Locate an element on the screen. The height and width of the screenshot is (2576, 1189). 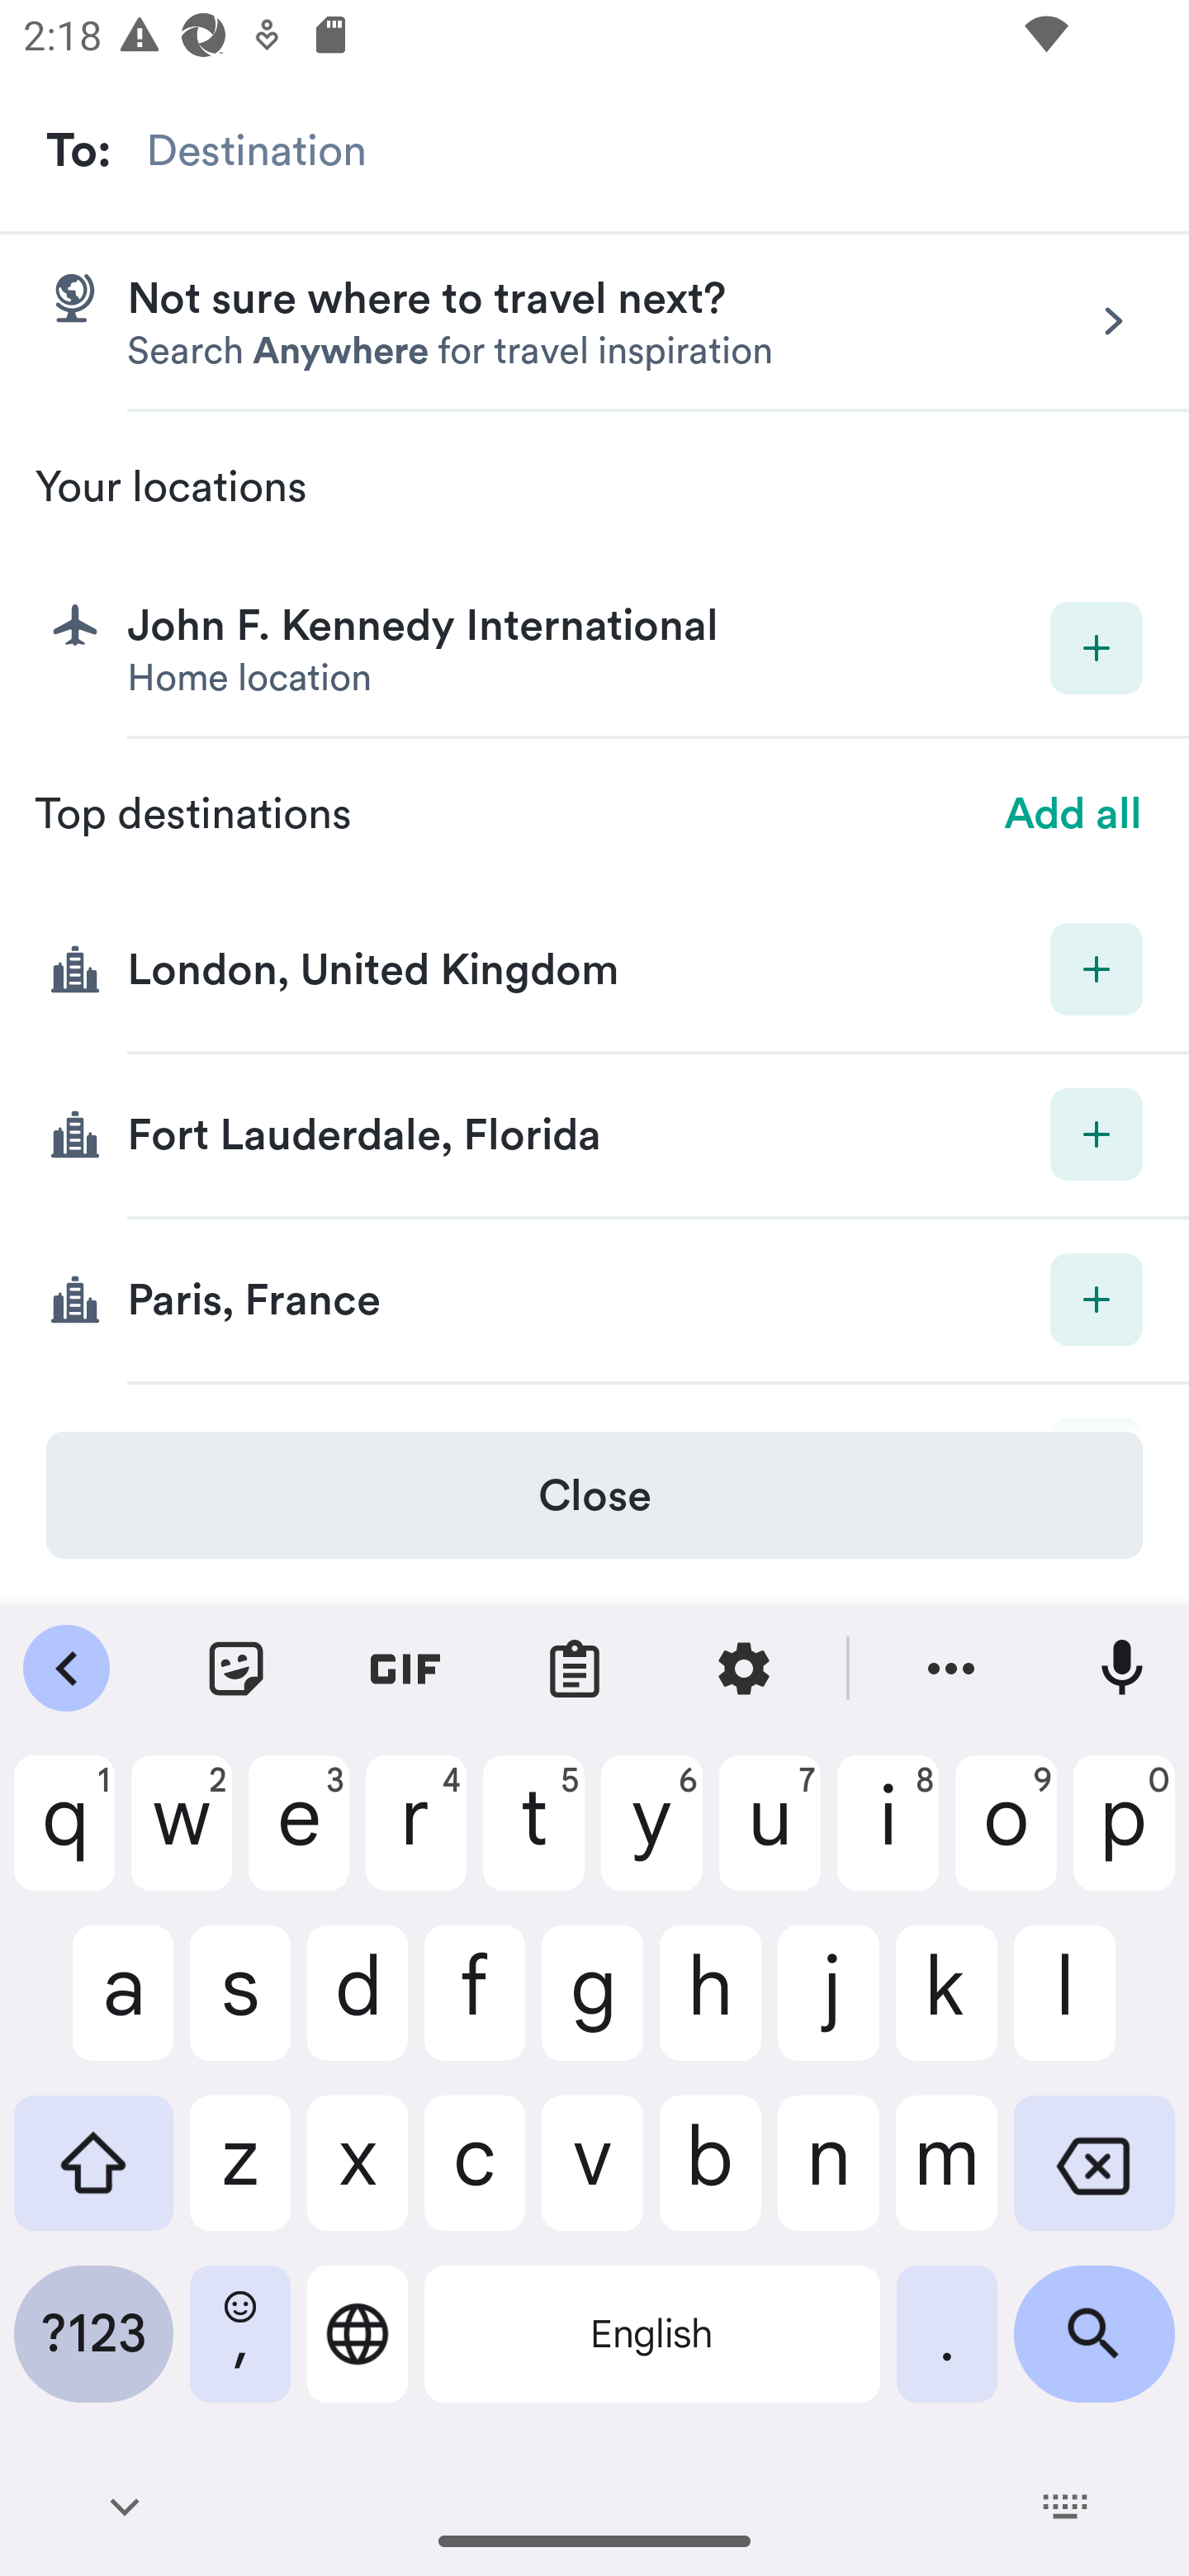
Add destination is located at coordinates (1097, 1300).